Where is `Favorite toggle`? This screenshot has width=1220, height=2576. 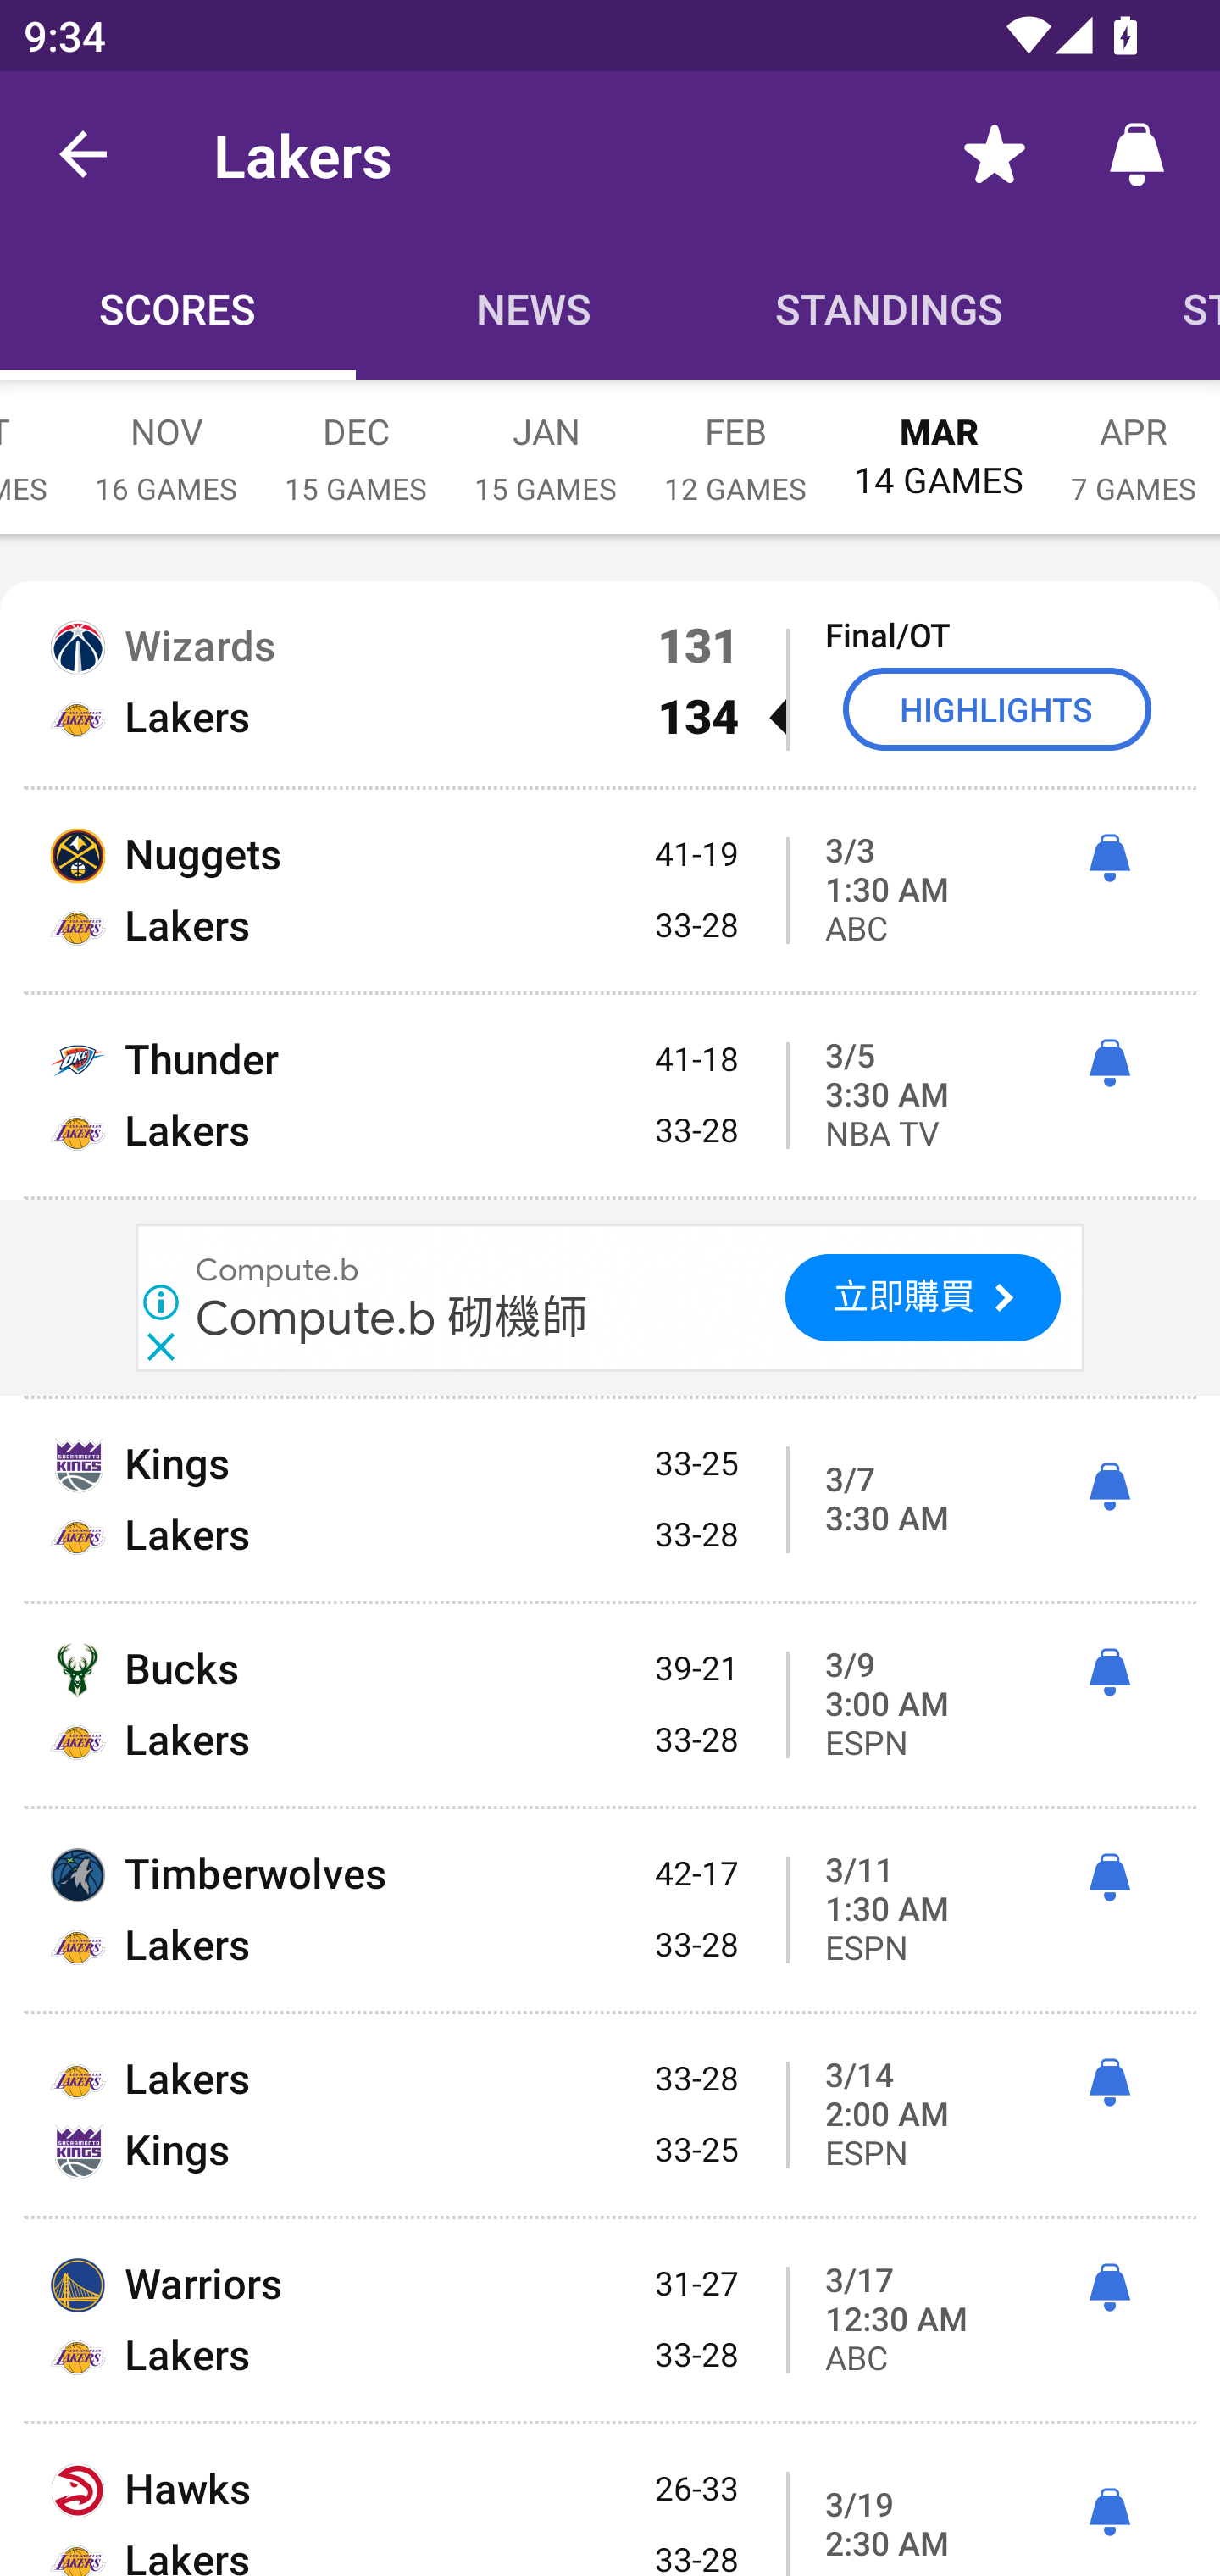
Favorite toggle is located at coordinates (995, 154).